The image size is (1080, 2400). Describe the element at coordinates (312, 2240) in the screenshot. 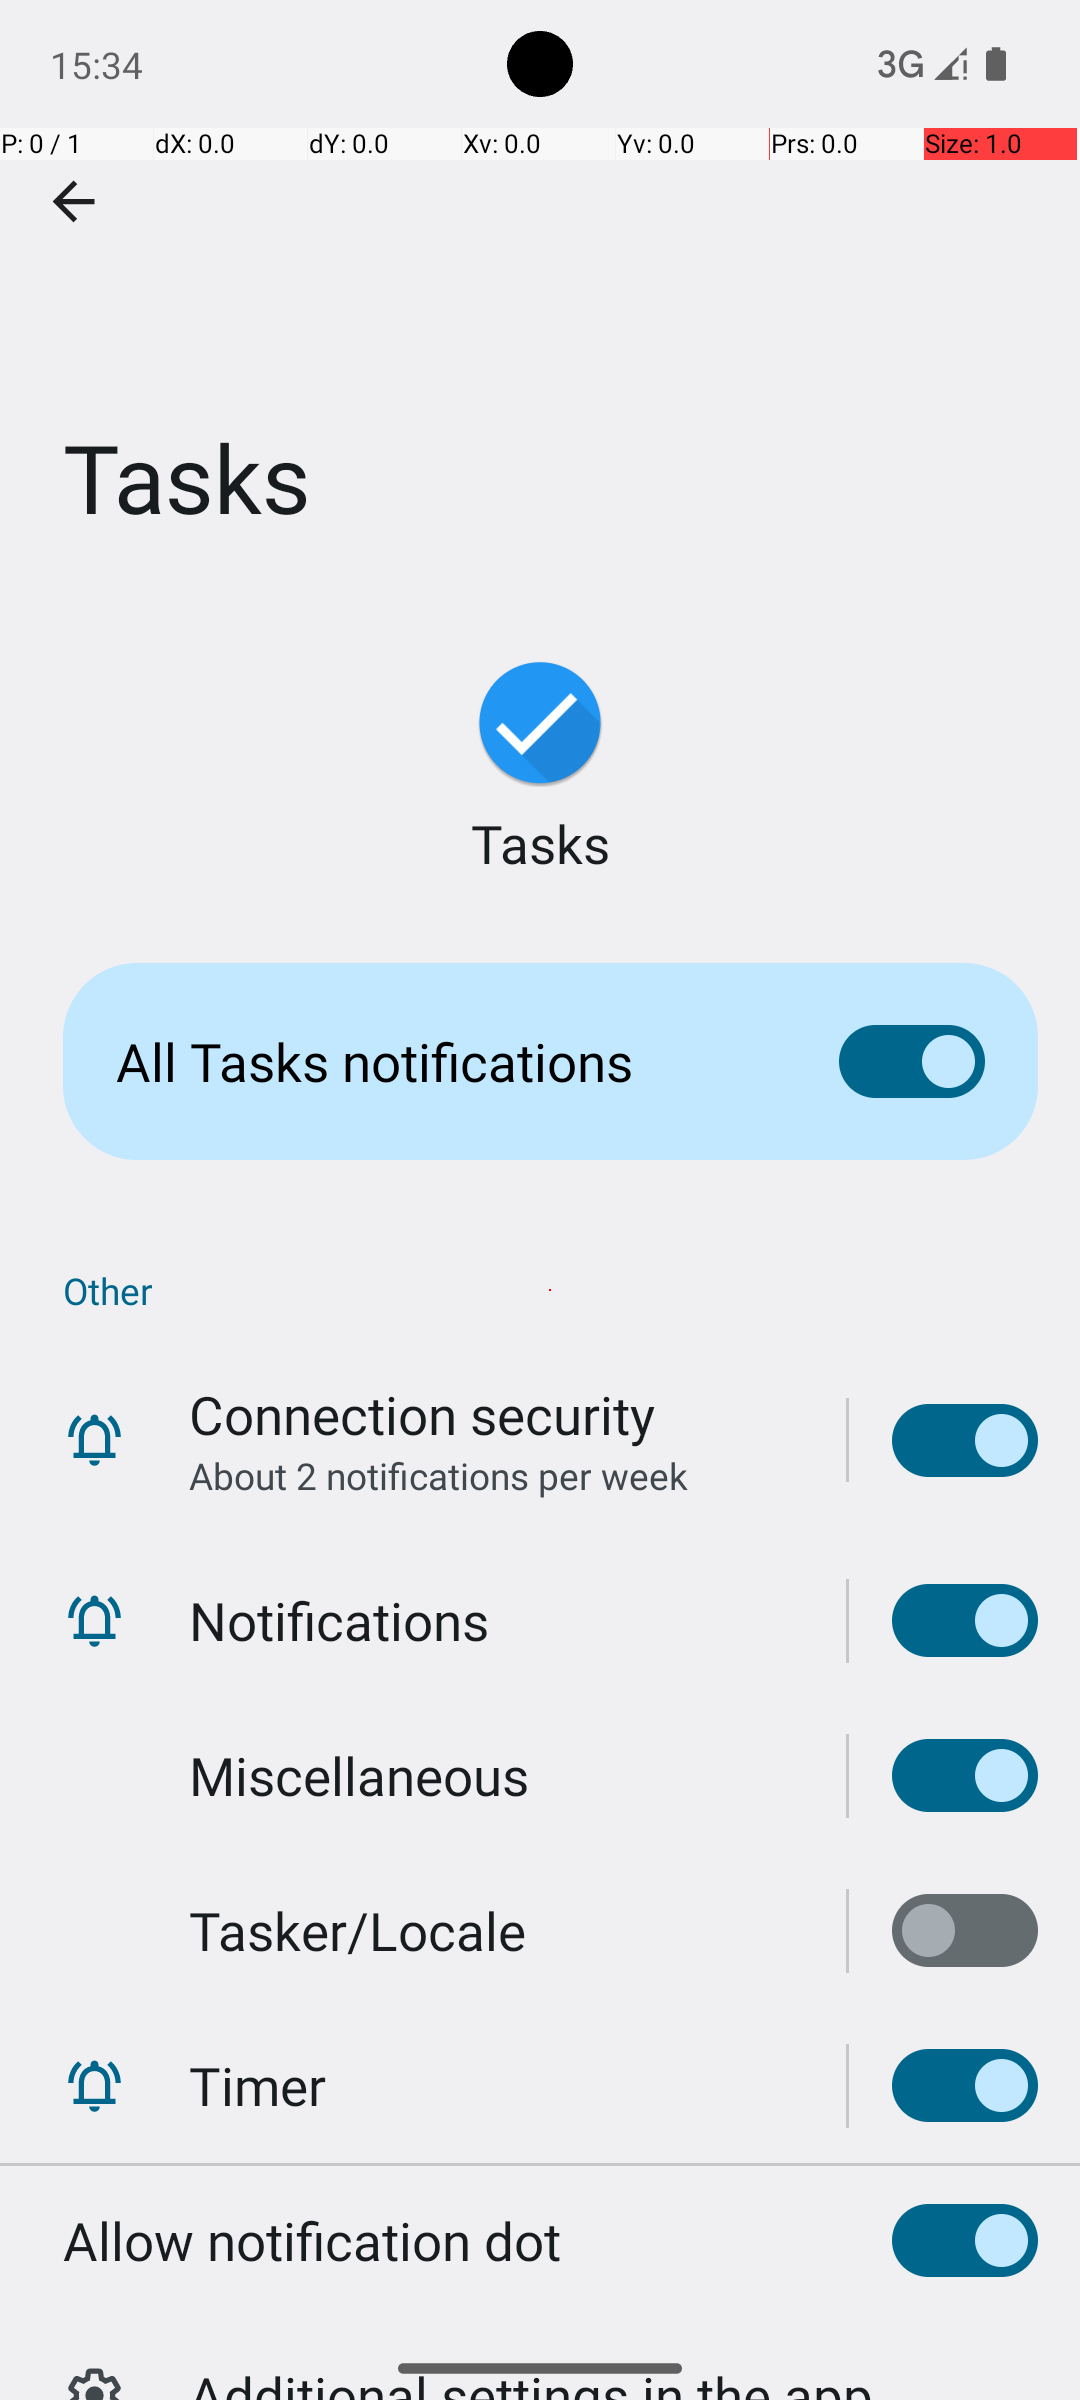

I see `Allow notification dot` at that location.